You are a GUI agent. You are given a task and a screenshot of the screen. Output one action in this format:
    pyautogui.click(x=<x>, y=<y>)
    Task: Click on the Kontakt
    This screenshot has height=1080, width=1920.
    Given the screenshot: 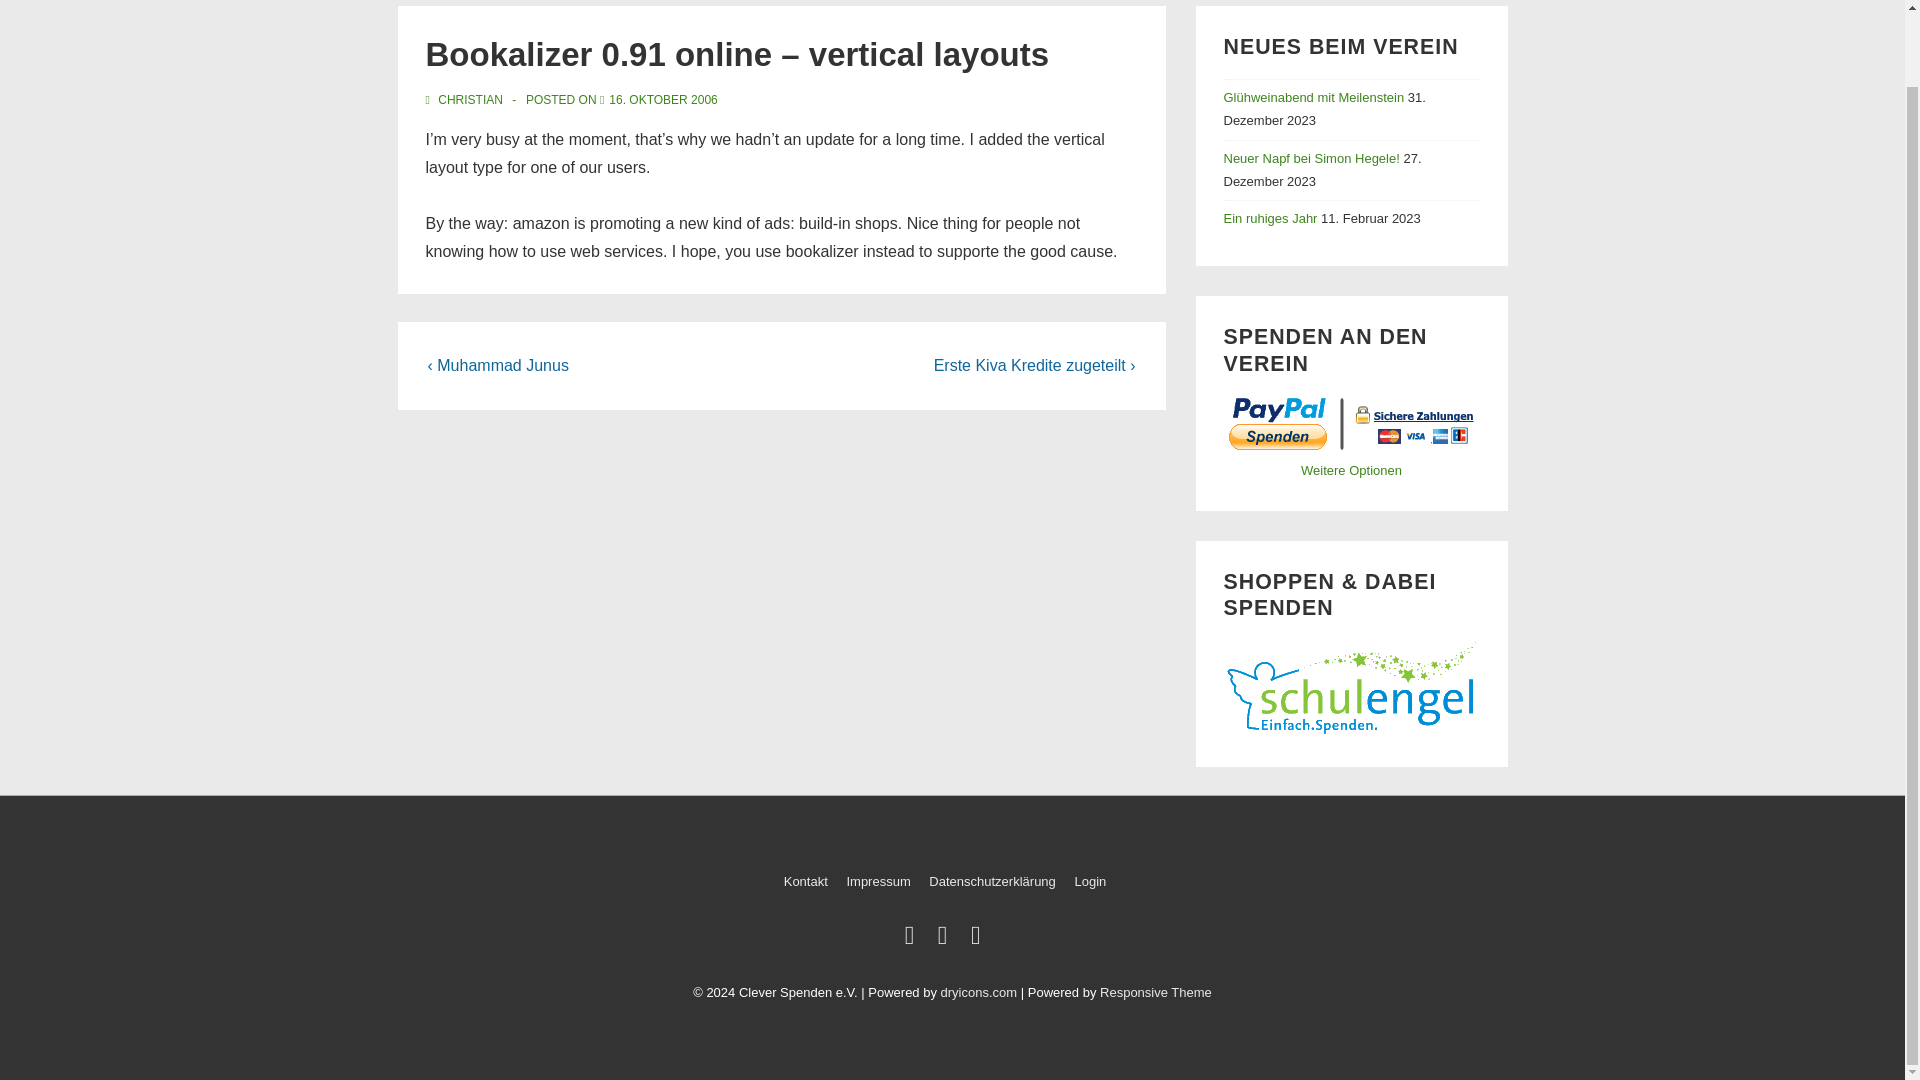 What is the action you would take?
    pyautogui.click(x=805, y=880)
    